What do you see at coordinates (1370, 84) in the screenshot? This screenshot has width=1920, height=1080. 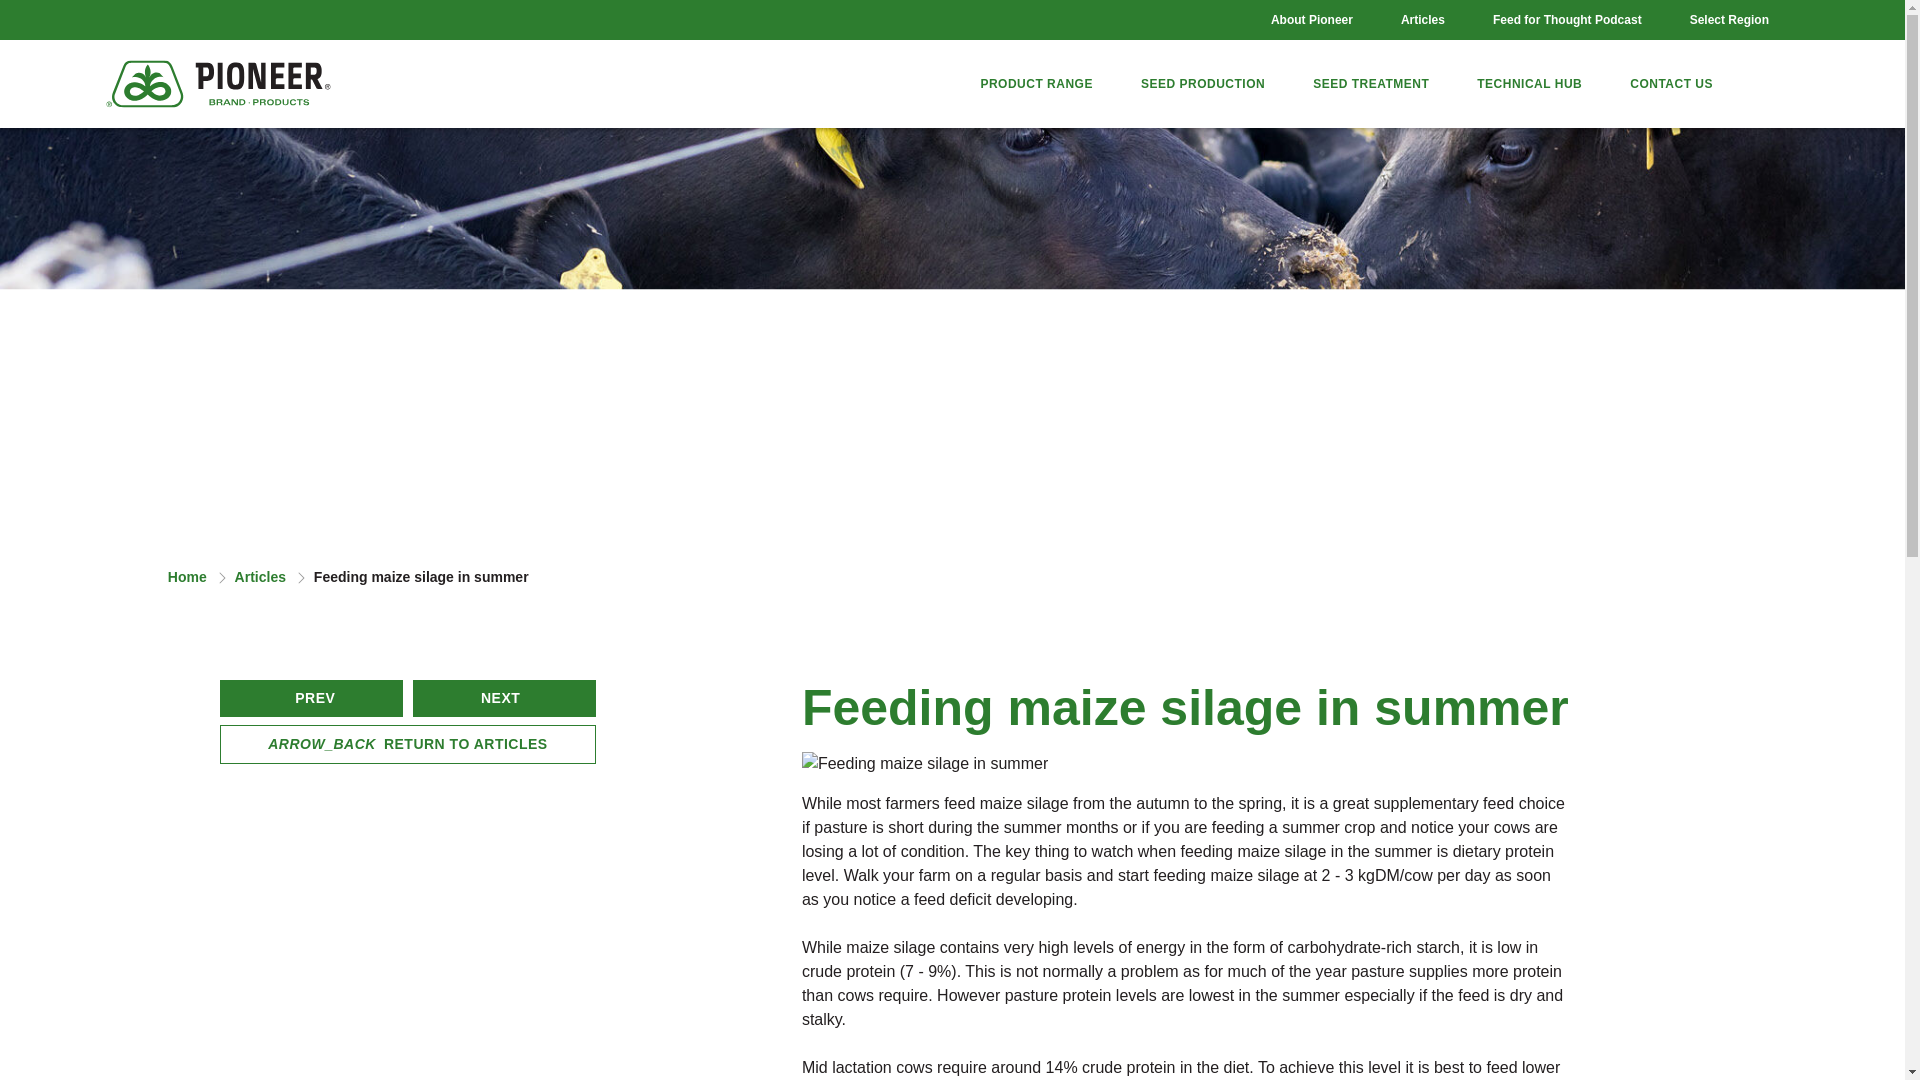 I see `SEED TREATMENT` at bounding box center [1370, 84].